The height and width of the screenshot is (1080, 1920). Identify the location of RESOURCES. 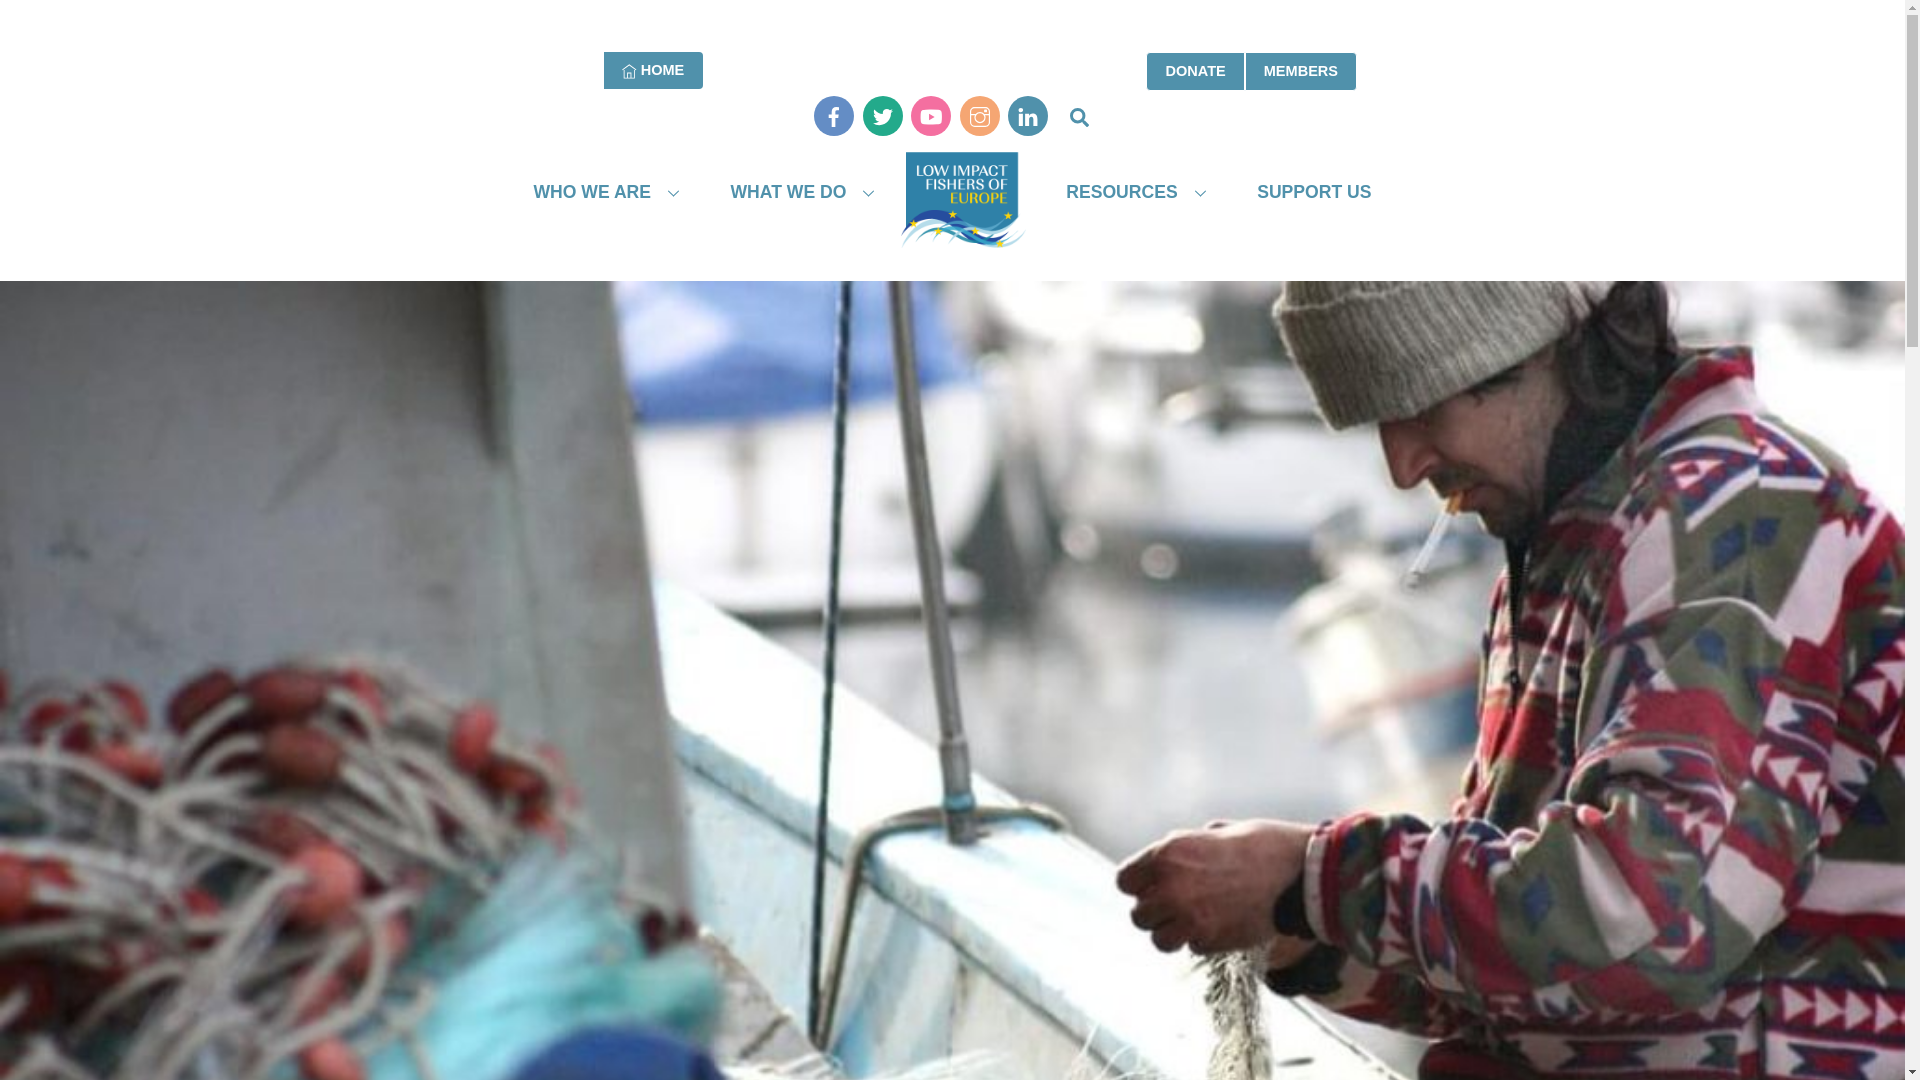
(1252, 70).